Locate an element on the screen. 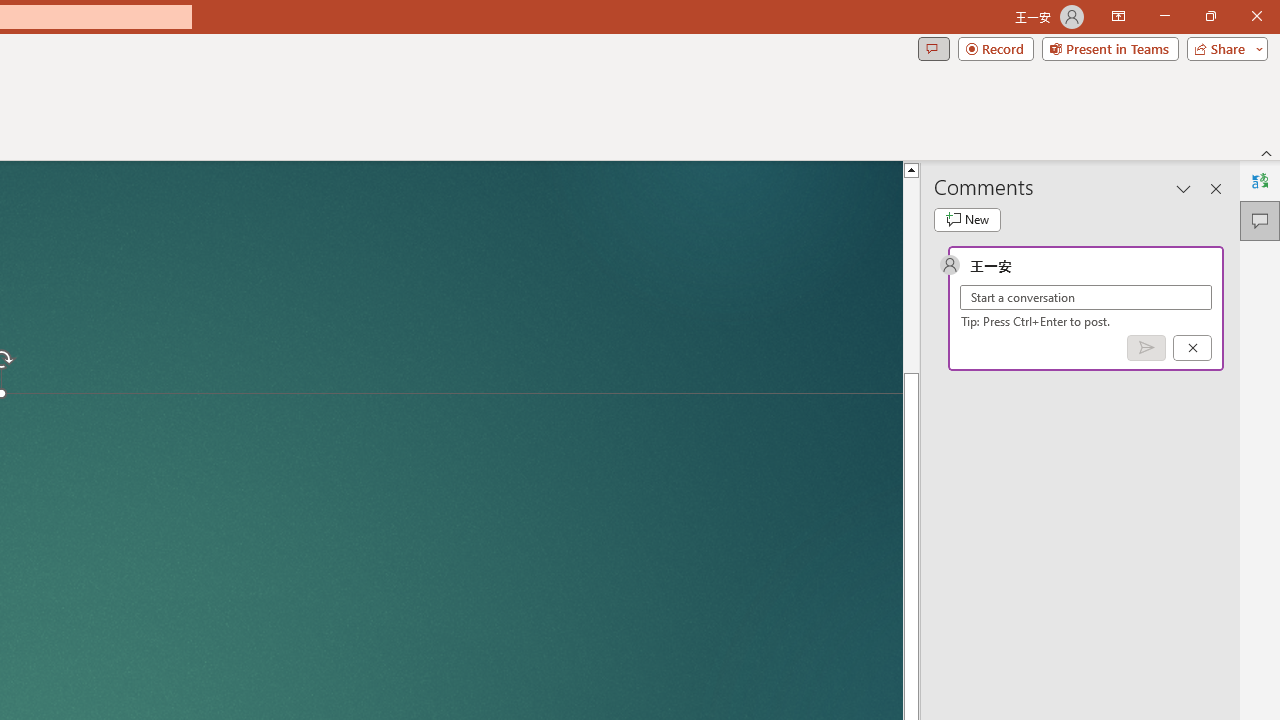  View Macros is located at coordinates (396, 136).